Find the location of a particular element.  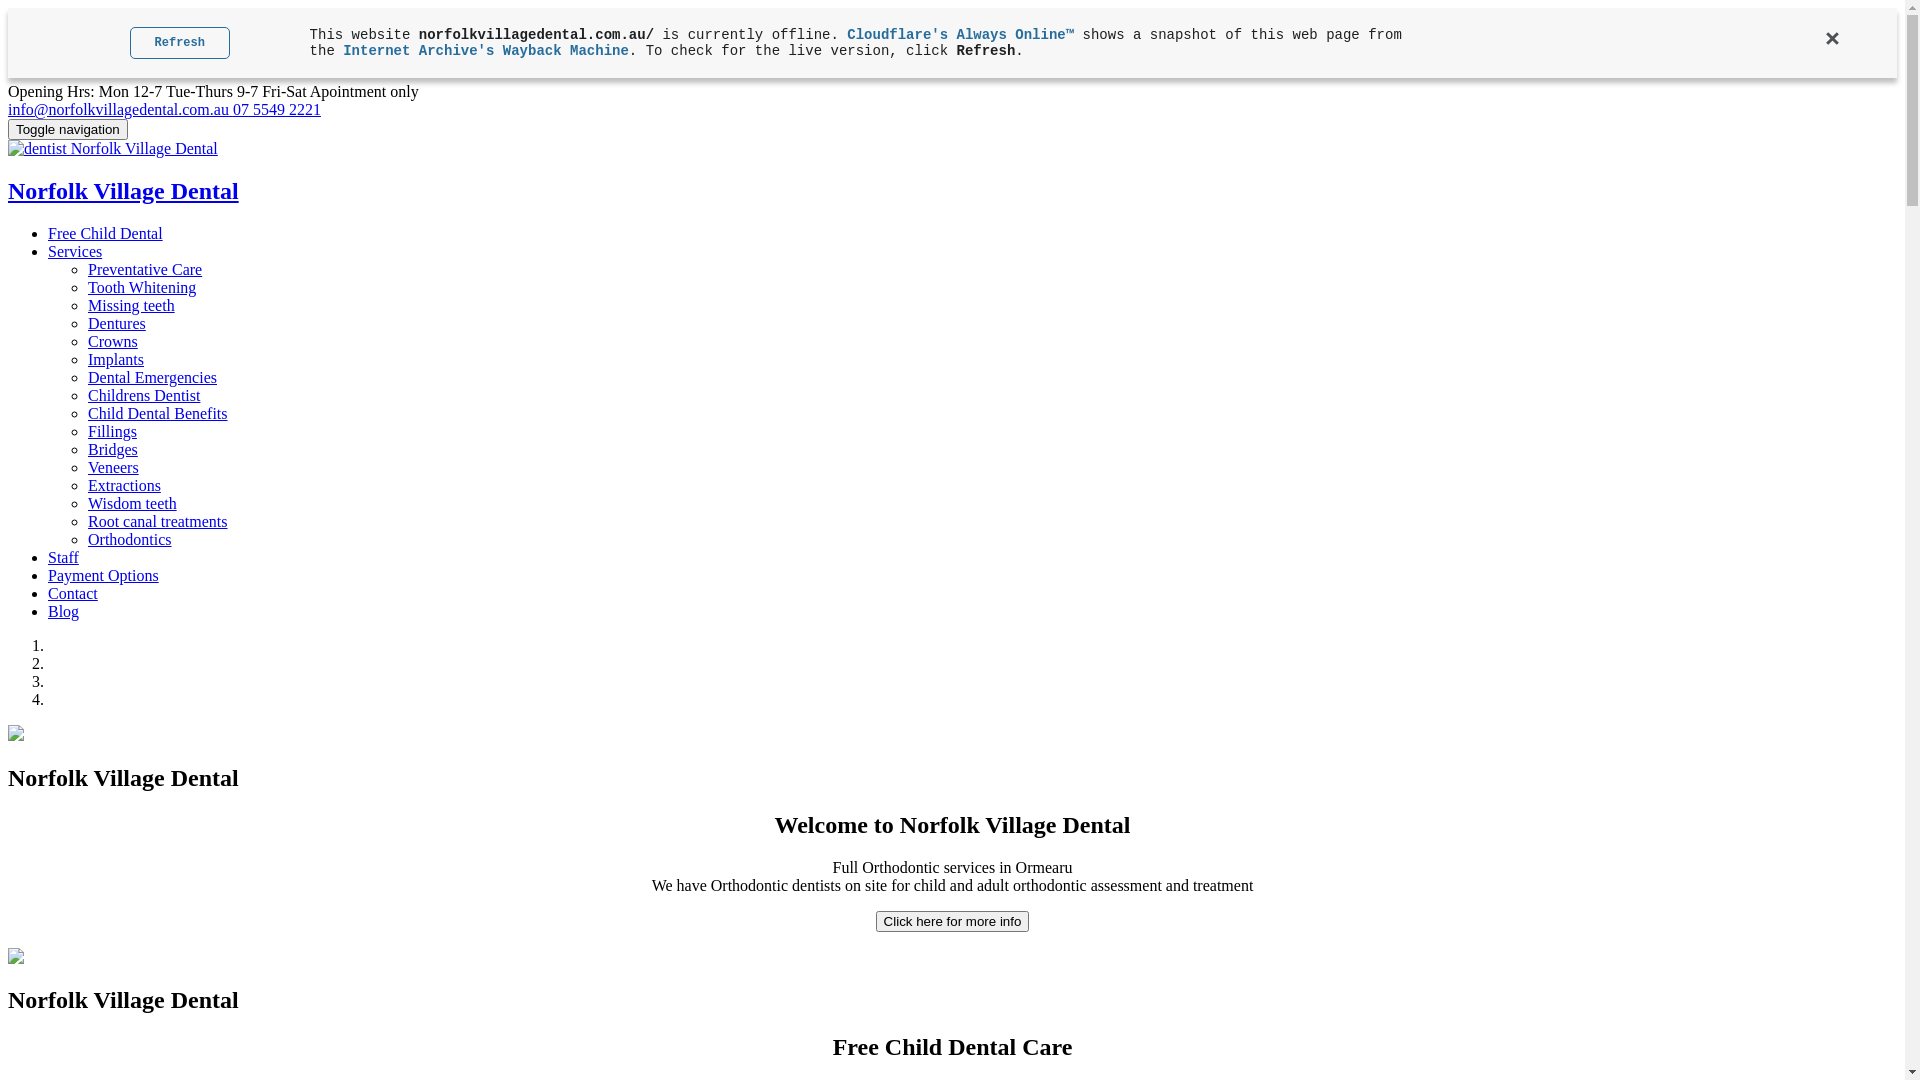

Click here for more info is located at coordinates (953, 922).